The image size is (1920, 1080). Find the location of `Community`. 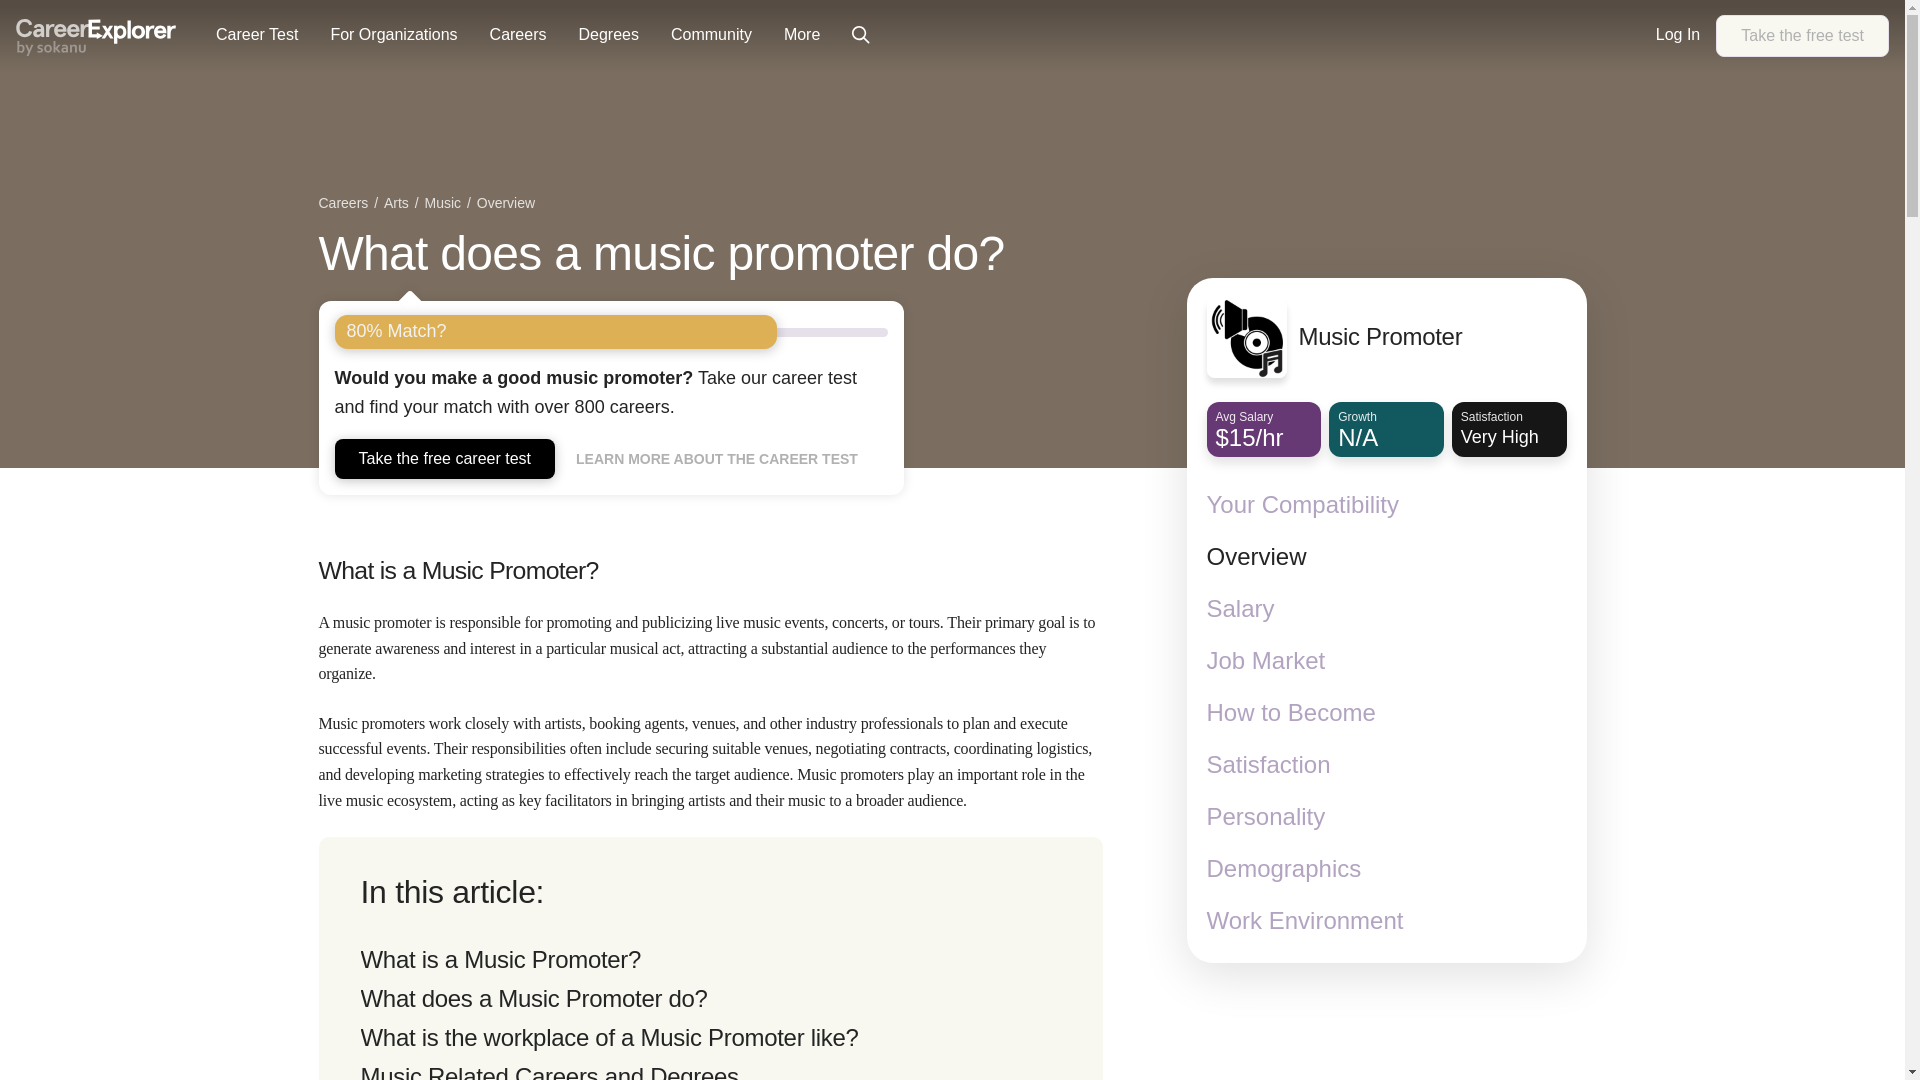

Community is located at coordinates (711, 36).